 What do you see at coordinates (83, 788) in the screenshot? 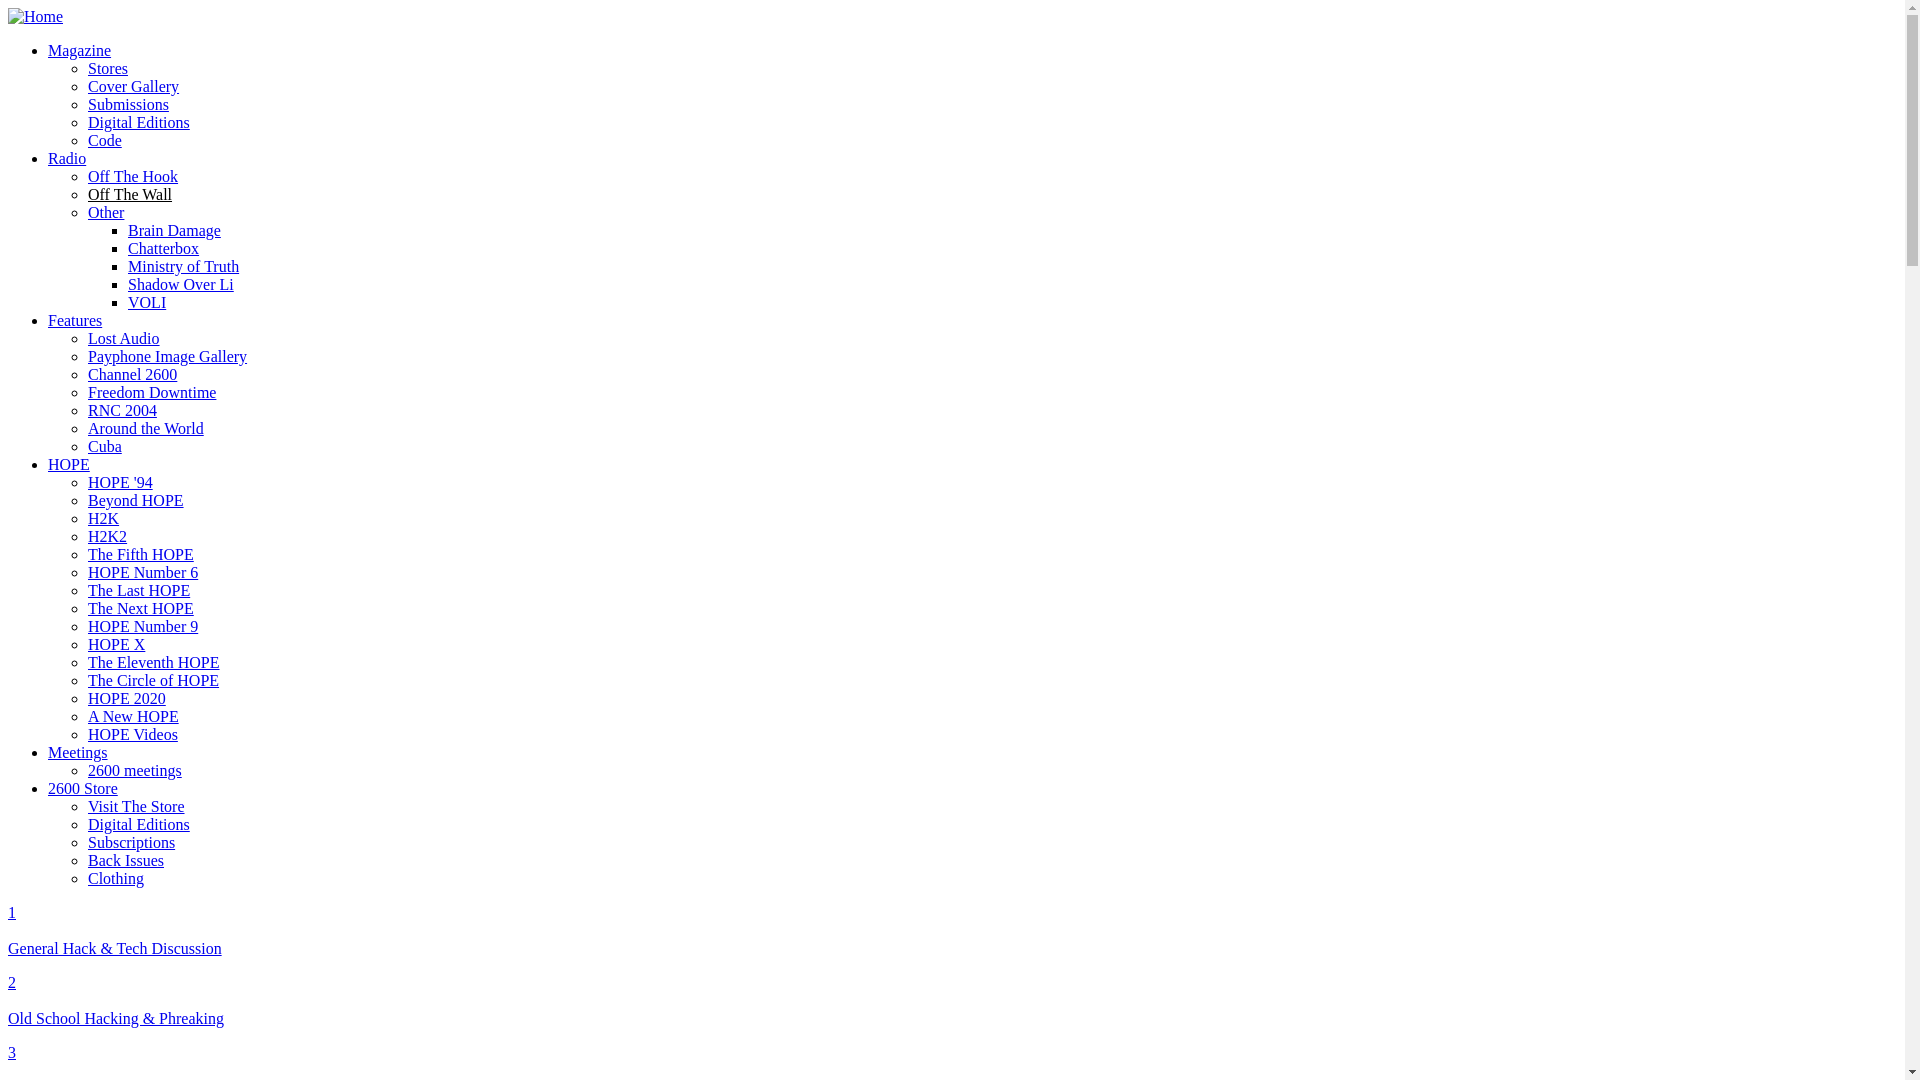
I see `2600 Store` at bounding box center [83, 788].